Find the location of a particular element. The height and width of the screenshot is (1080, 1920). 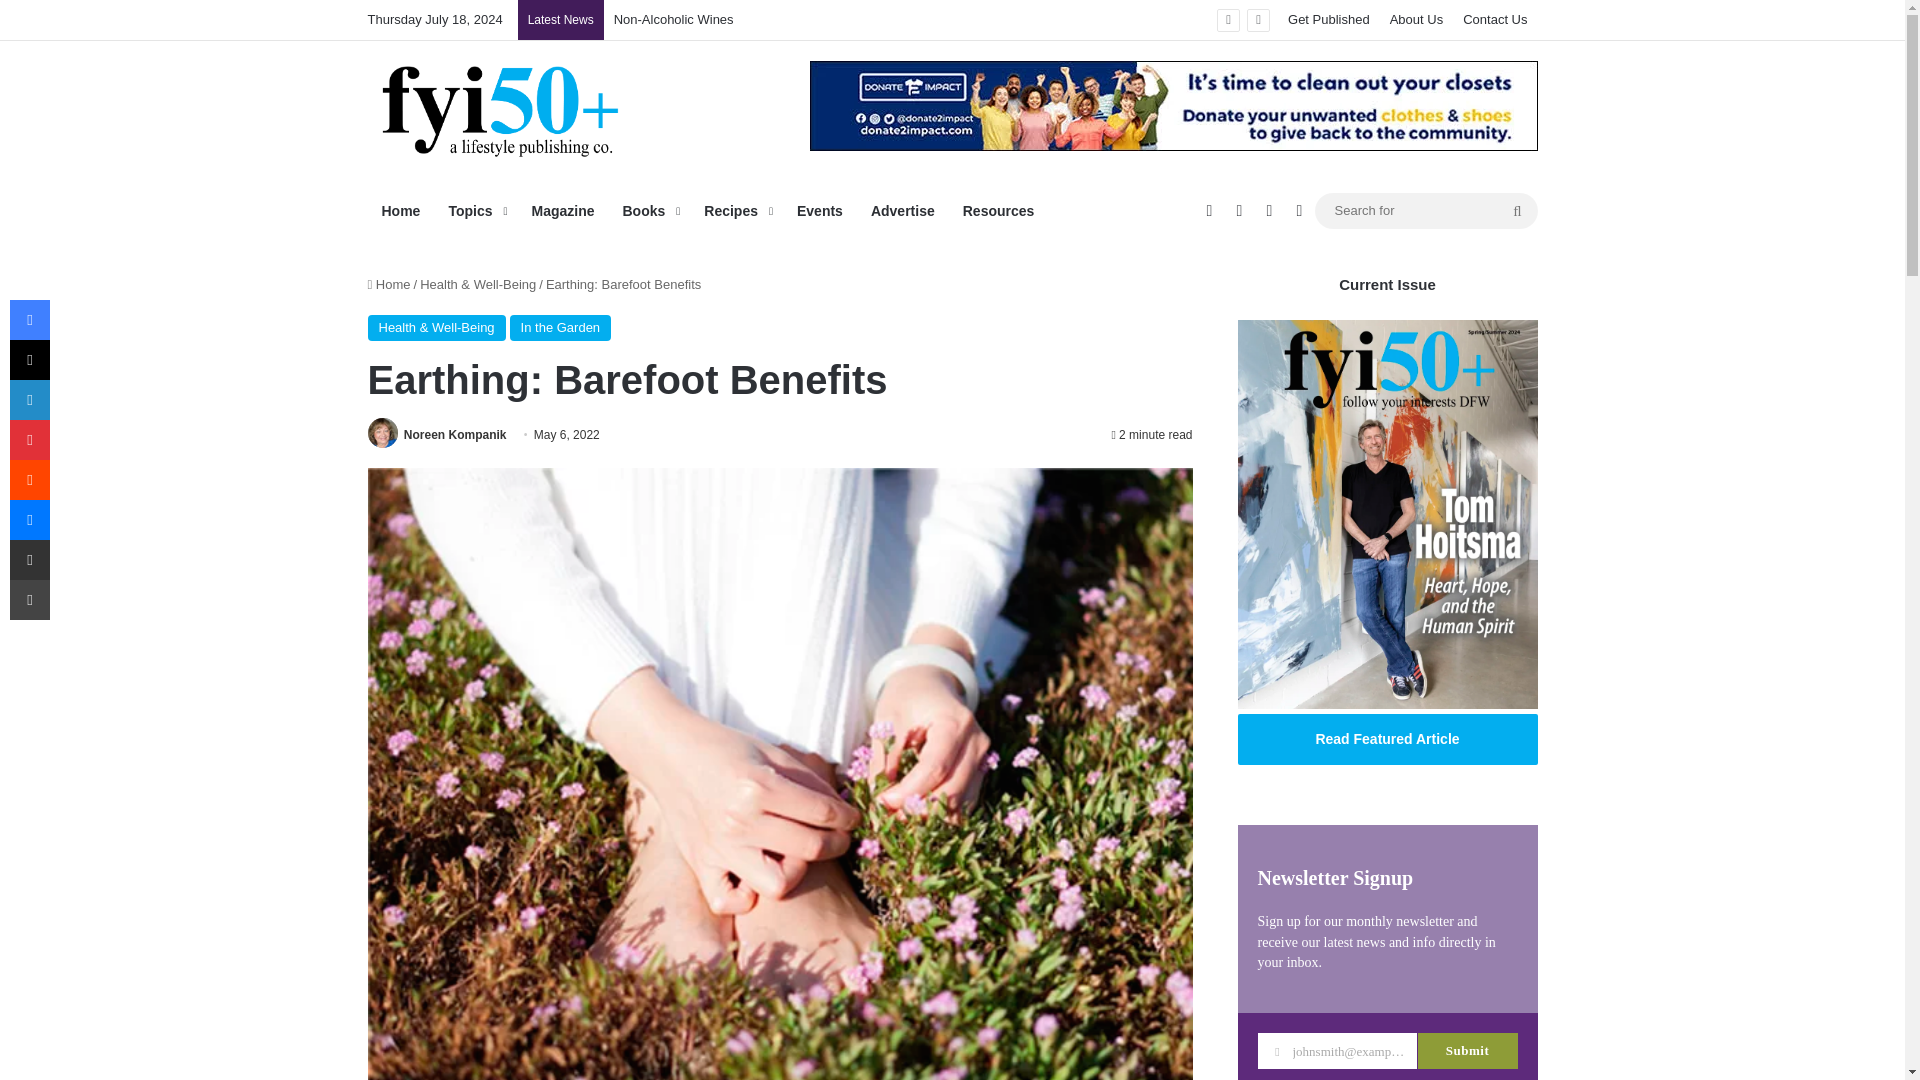

Books is located at coordinates (648, 210).